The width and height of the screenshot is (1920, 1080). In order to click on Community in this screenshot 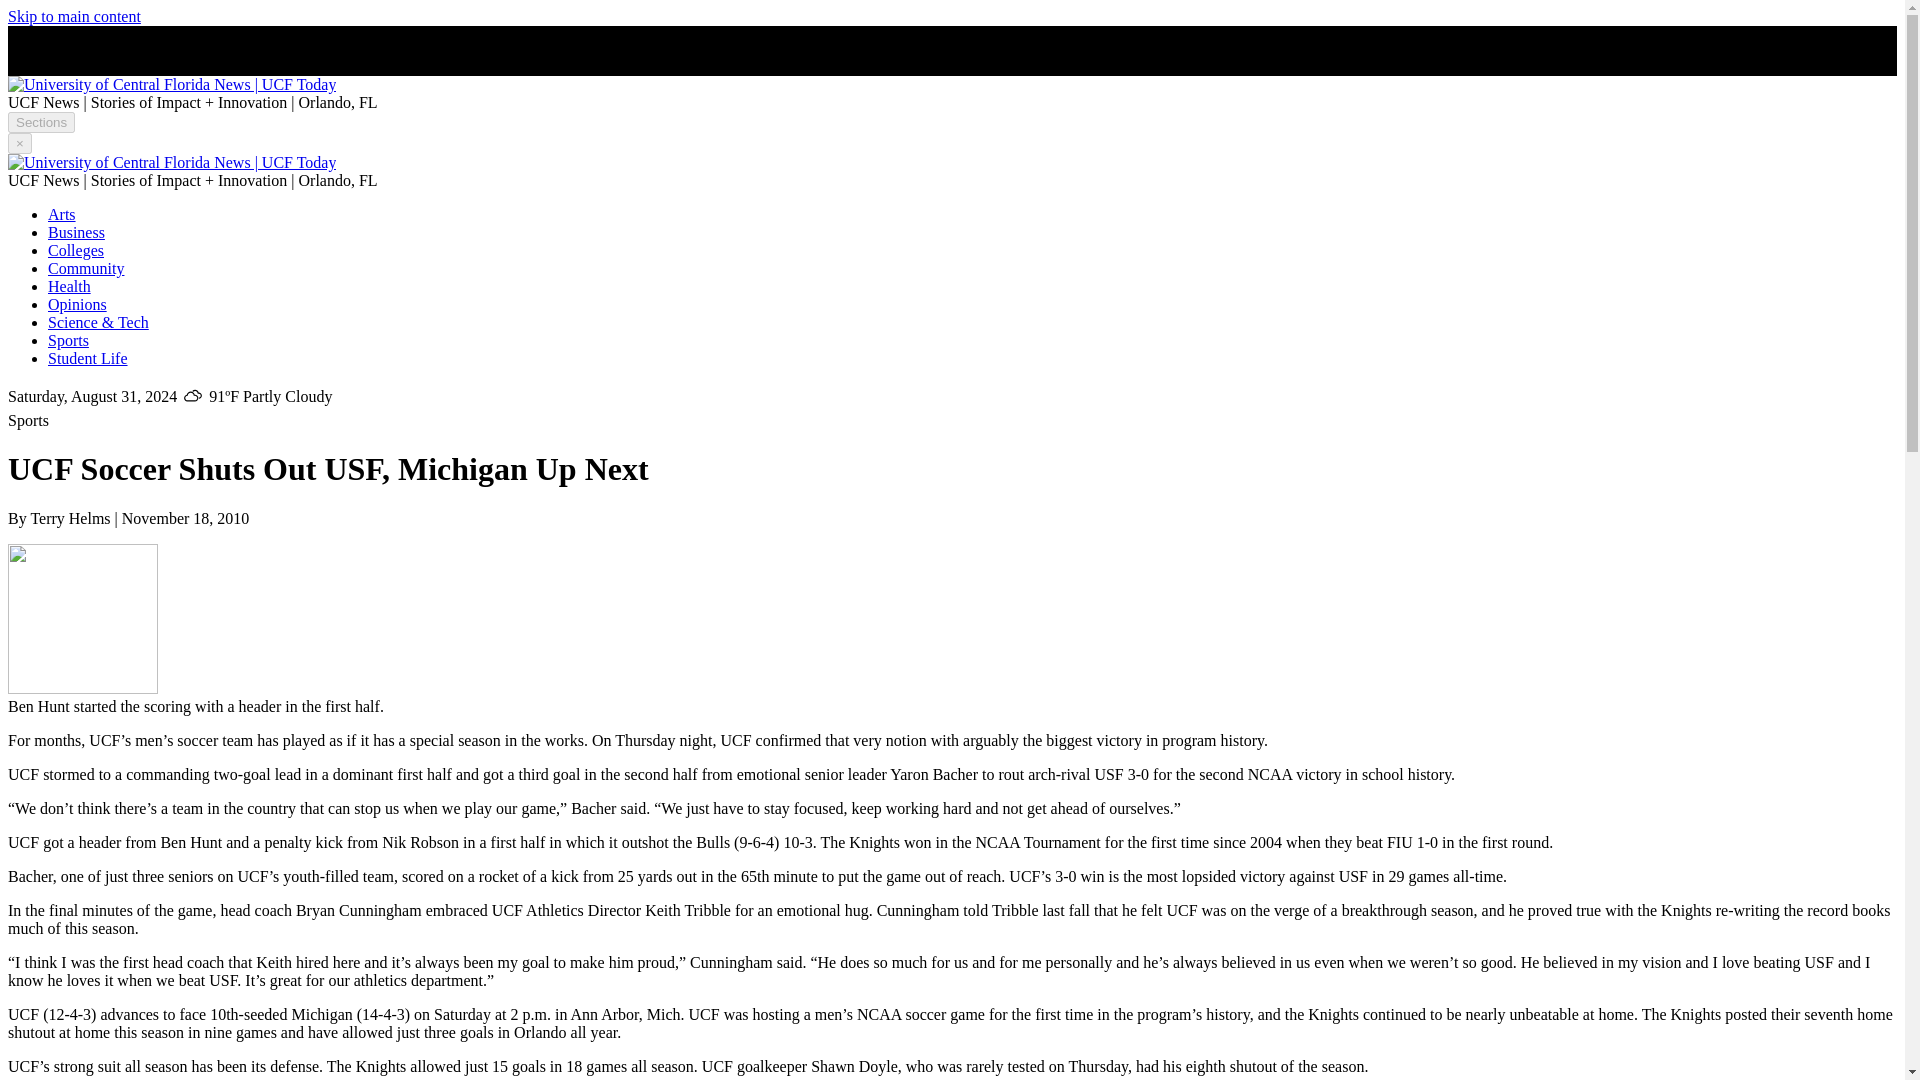, I will do `click(86, 268)`.